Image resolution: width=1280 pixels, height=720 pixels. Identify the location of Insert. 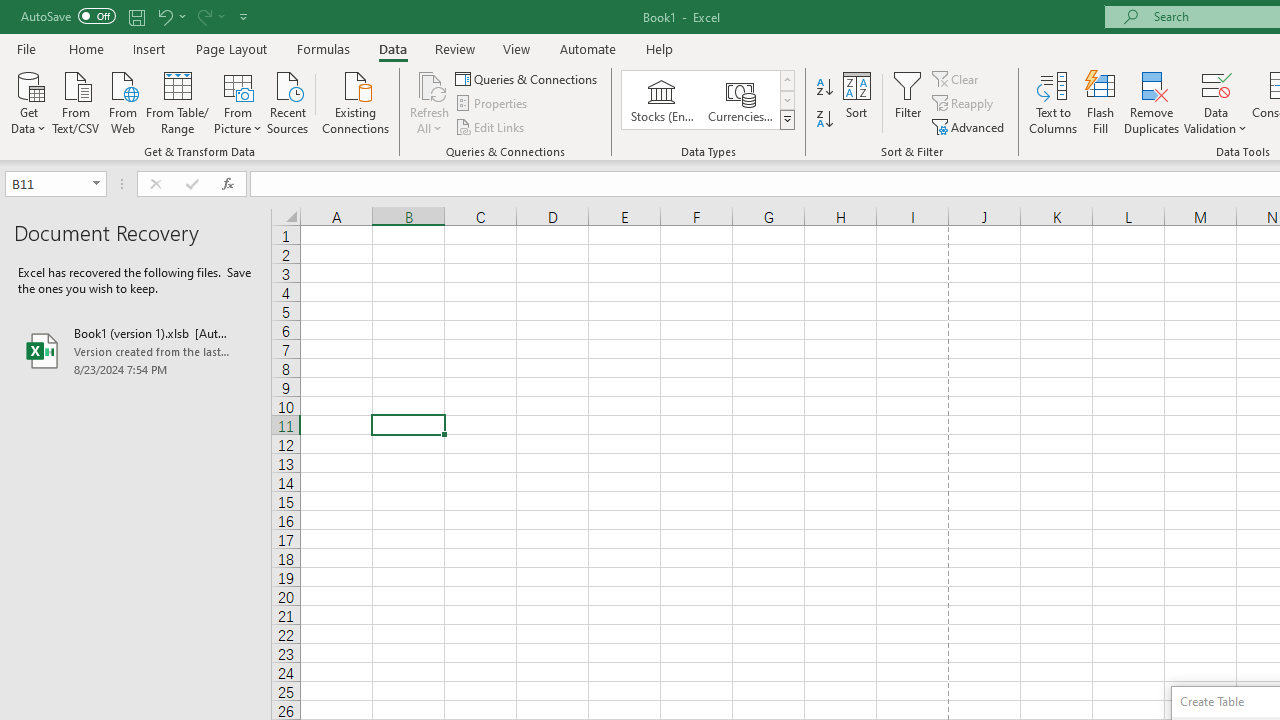
(150, 48).